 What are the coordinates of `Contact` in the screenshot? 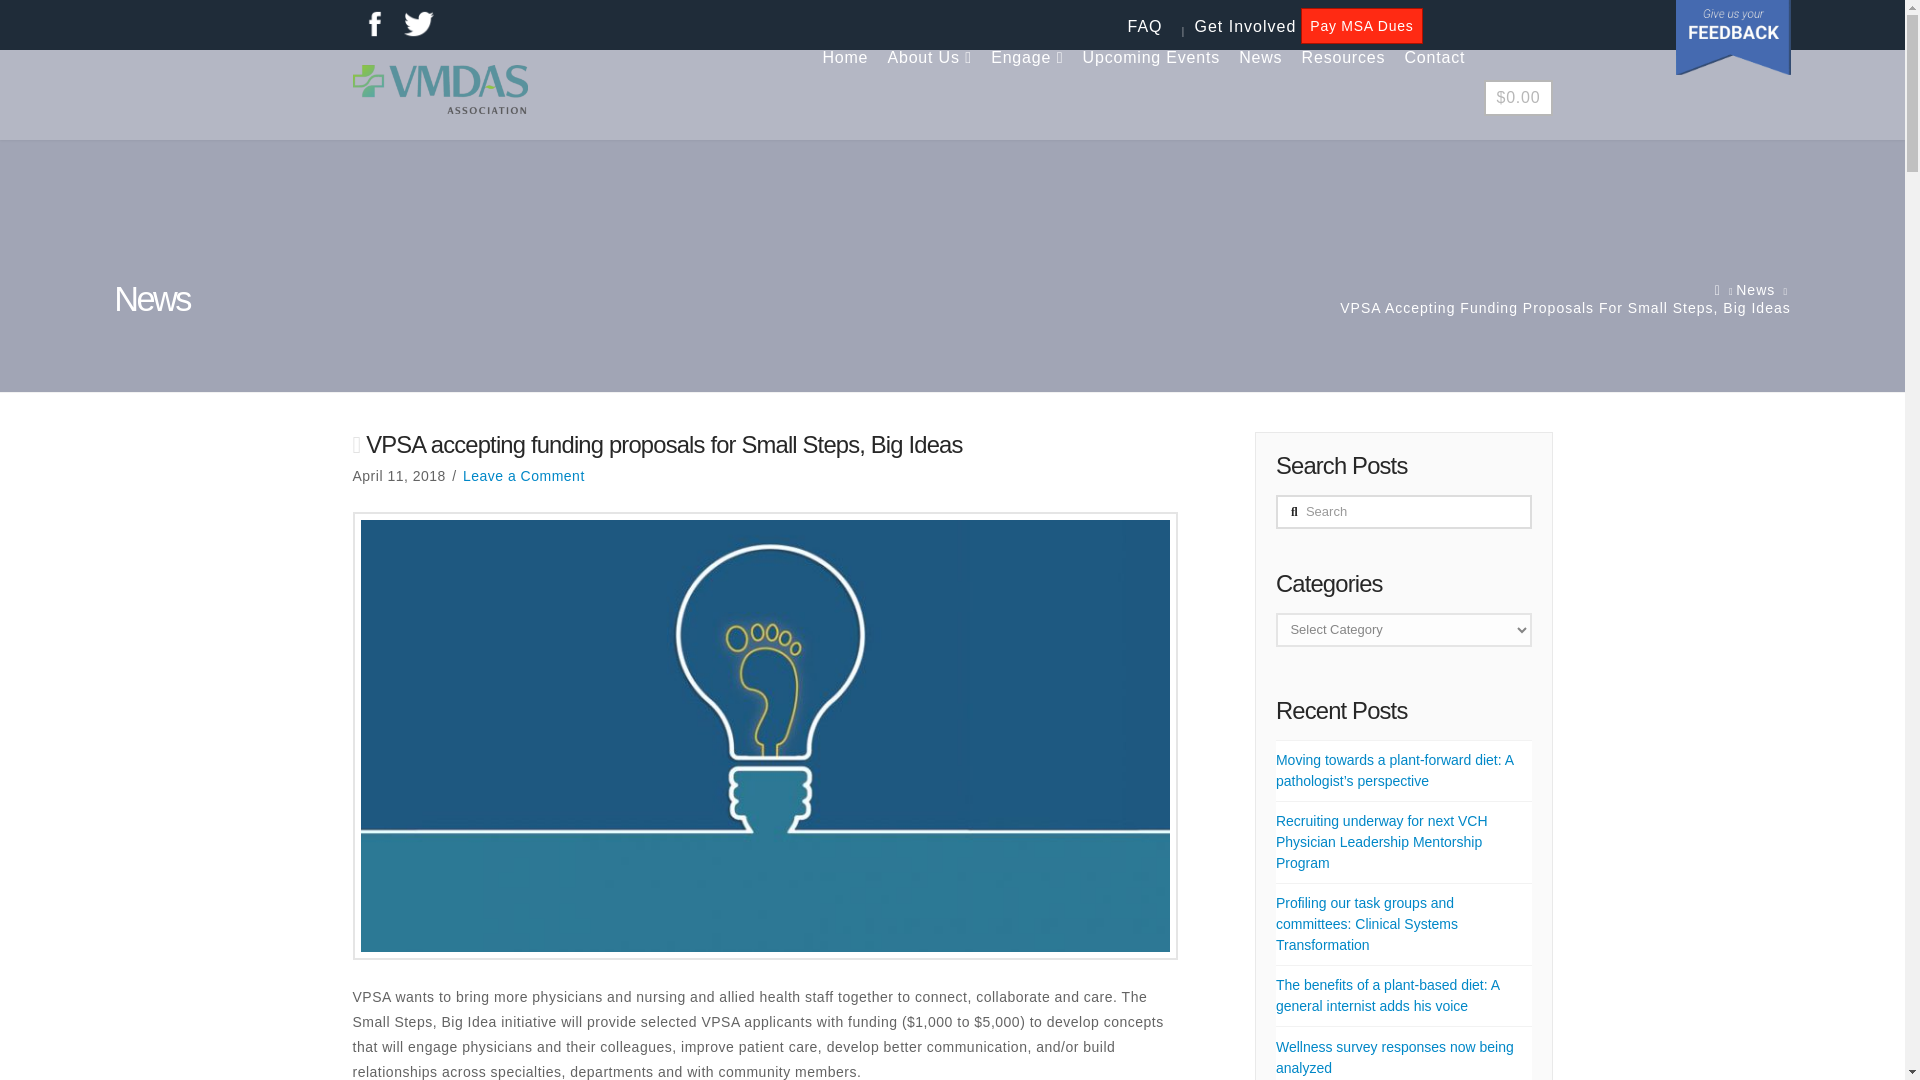 It's located at (1434, 94).